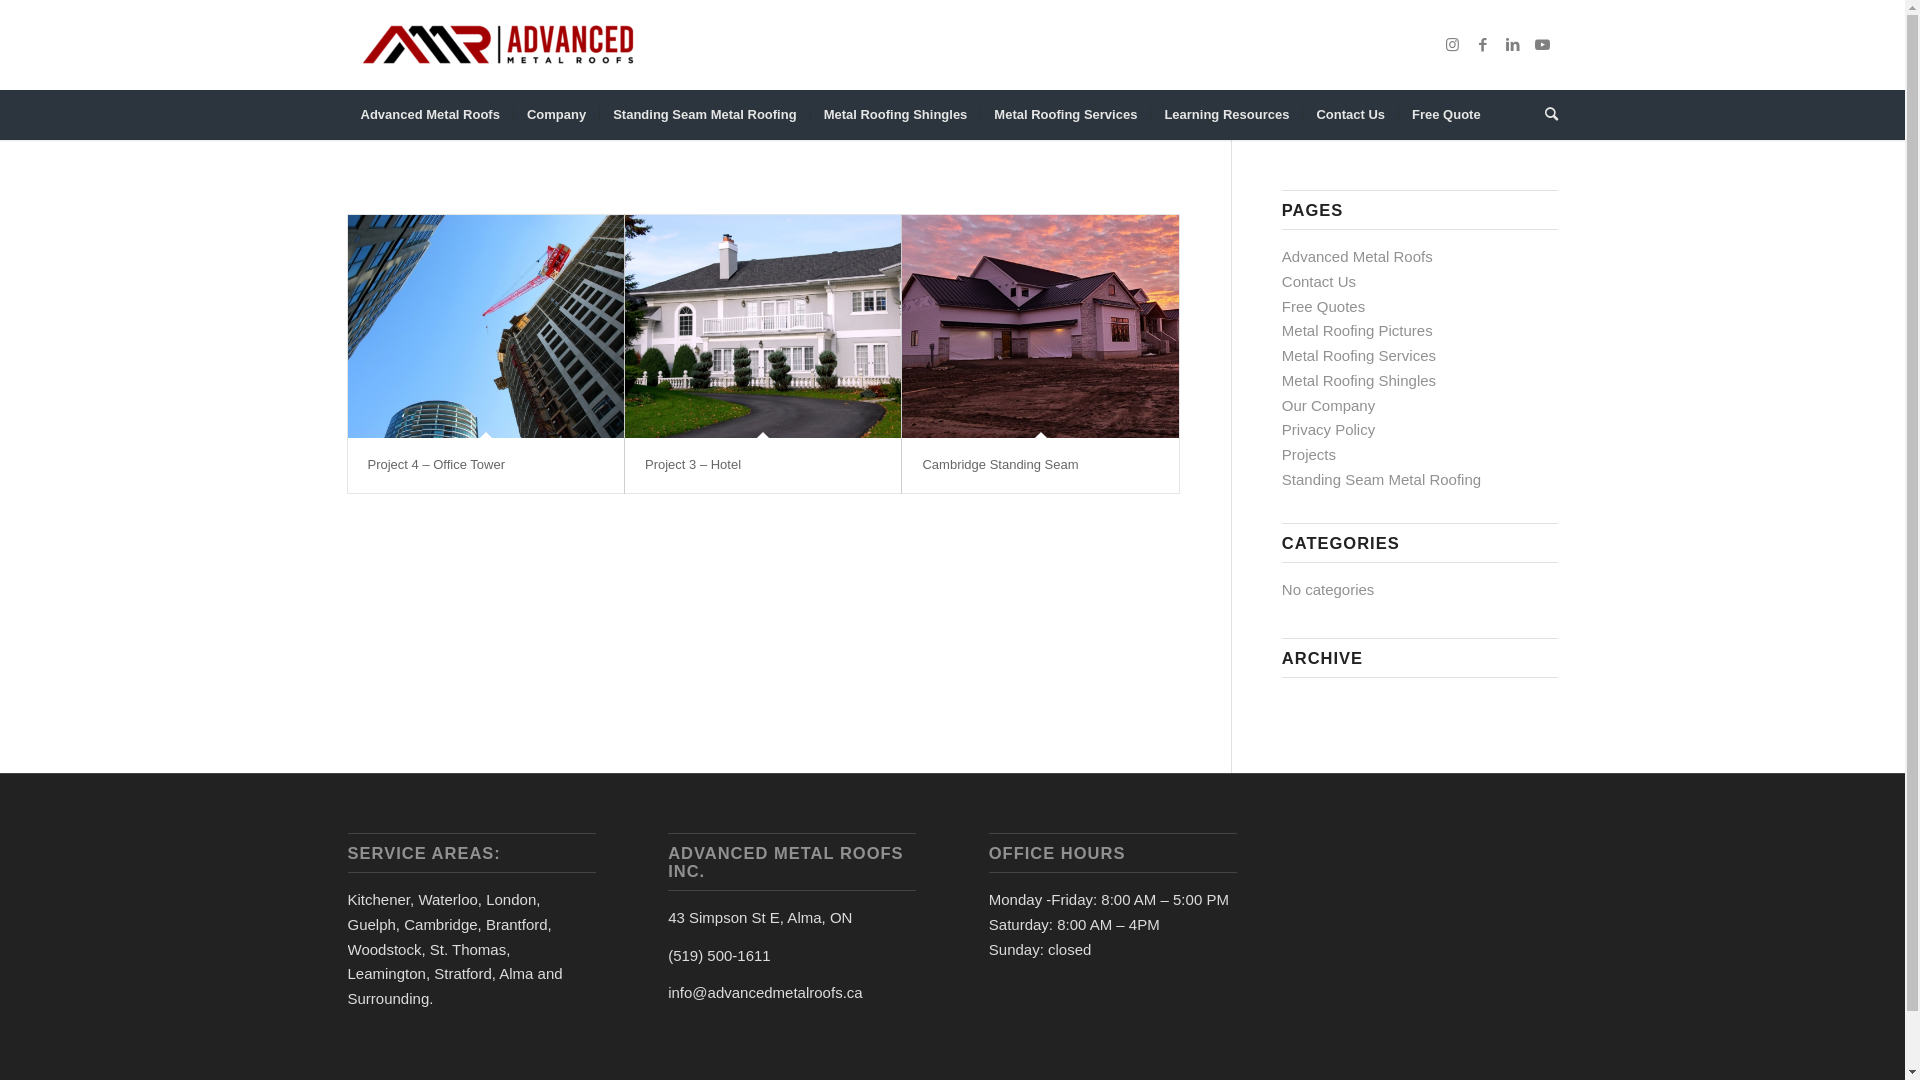 The height and width of the screenshot is (1080, 1920). What do you see at coordinates (430, 115) in the screenshot?
I see `Advanced Metal Roofs` at bounding box center [430, 115].